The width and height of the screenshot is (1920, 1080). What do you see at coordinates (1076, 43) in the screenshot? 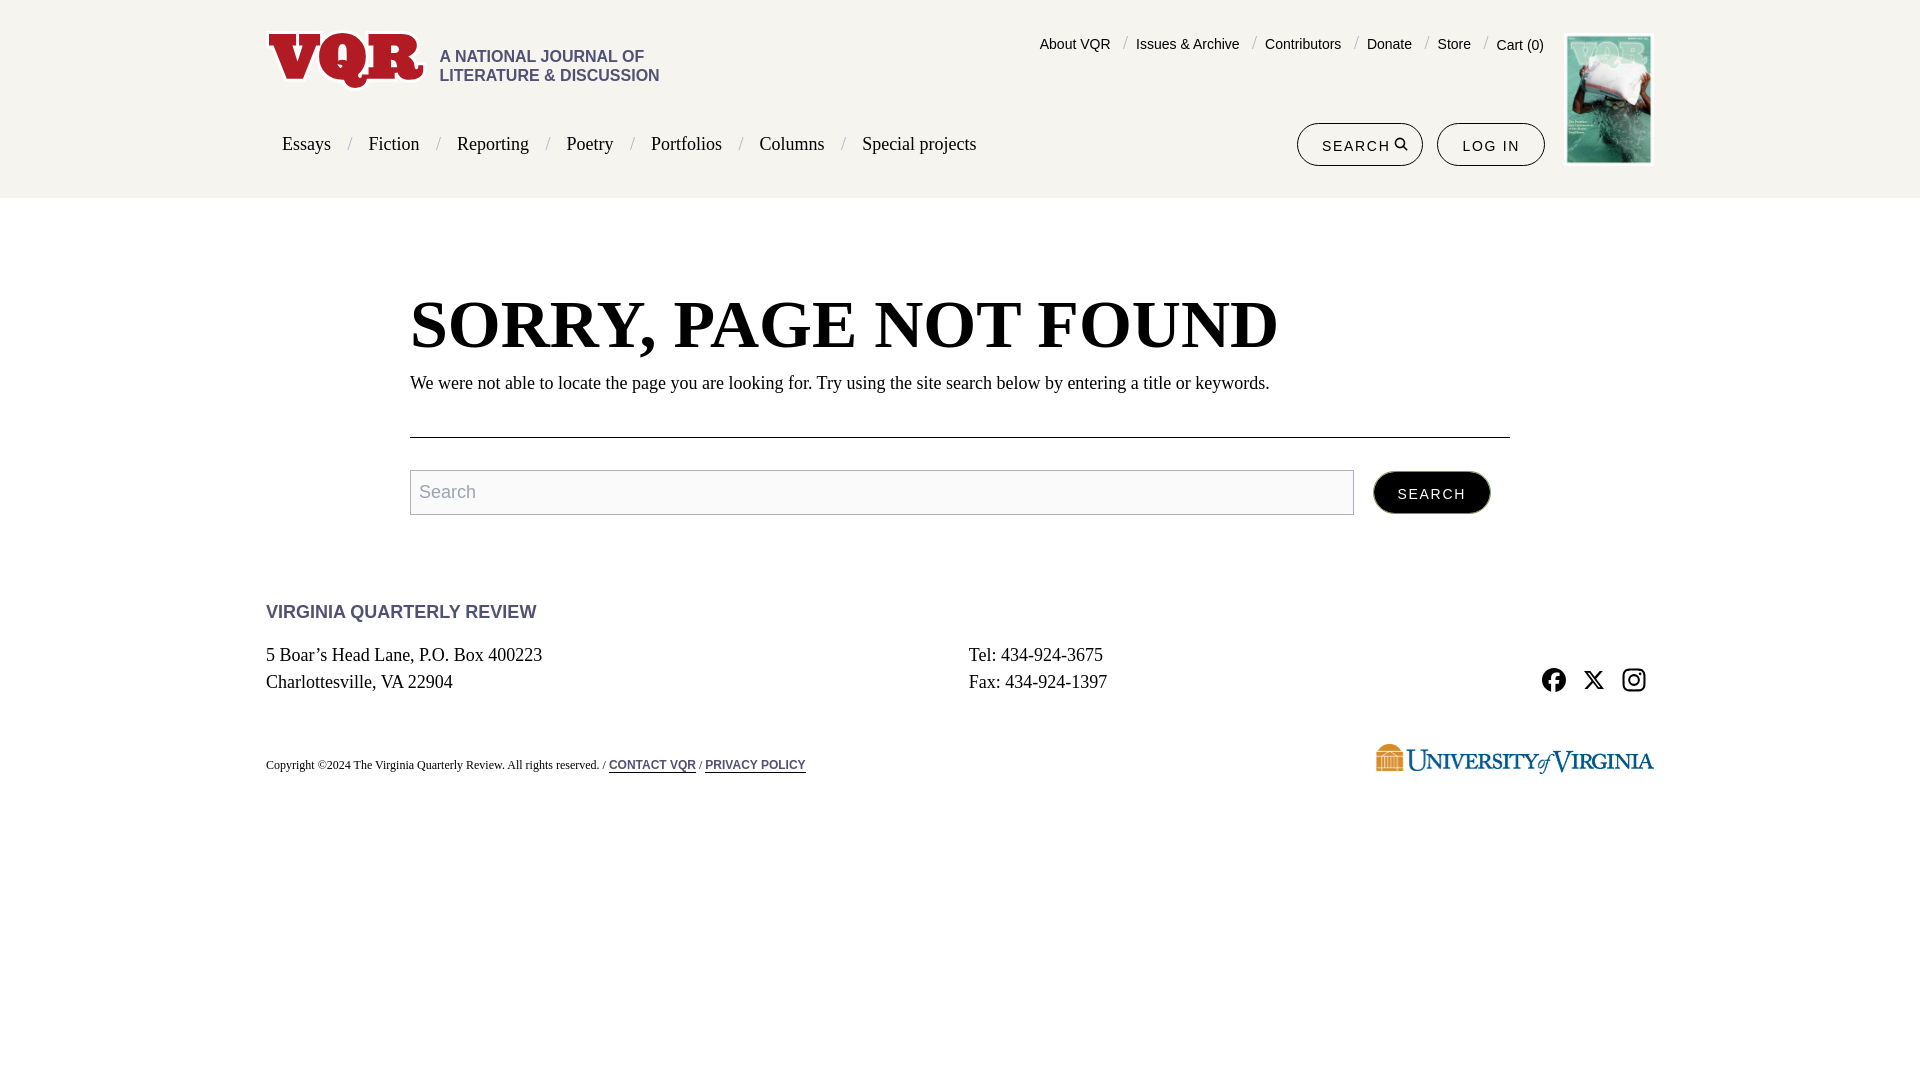
I see `About VQR` at bounding box center [1076, 43].